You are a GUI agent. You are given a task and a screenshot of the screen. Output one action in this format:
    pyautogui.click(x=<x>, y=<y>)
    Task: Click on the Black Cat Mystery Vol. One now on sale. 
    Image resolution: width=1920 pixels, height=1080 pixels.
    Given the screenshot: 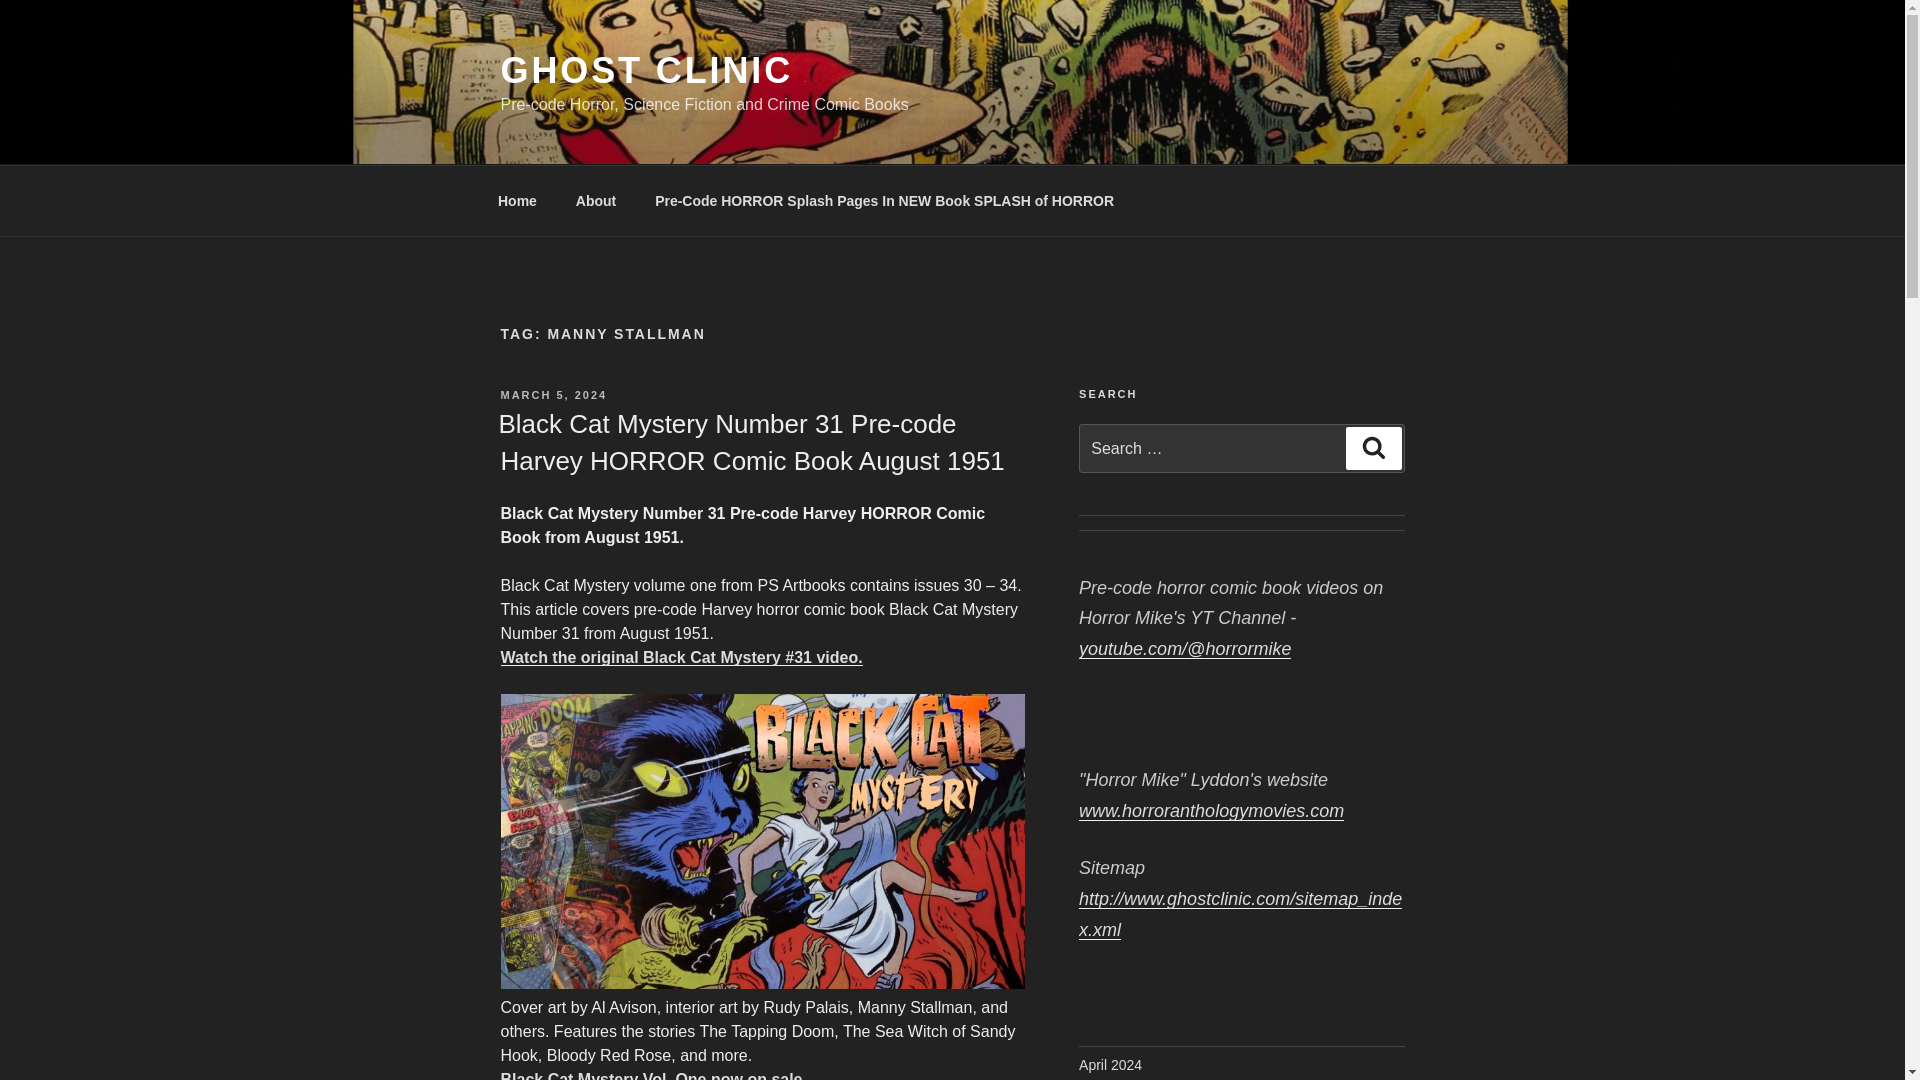 What is the action you would take?
    pyautogui.click(x=654, y=1076)
    